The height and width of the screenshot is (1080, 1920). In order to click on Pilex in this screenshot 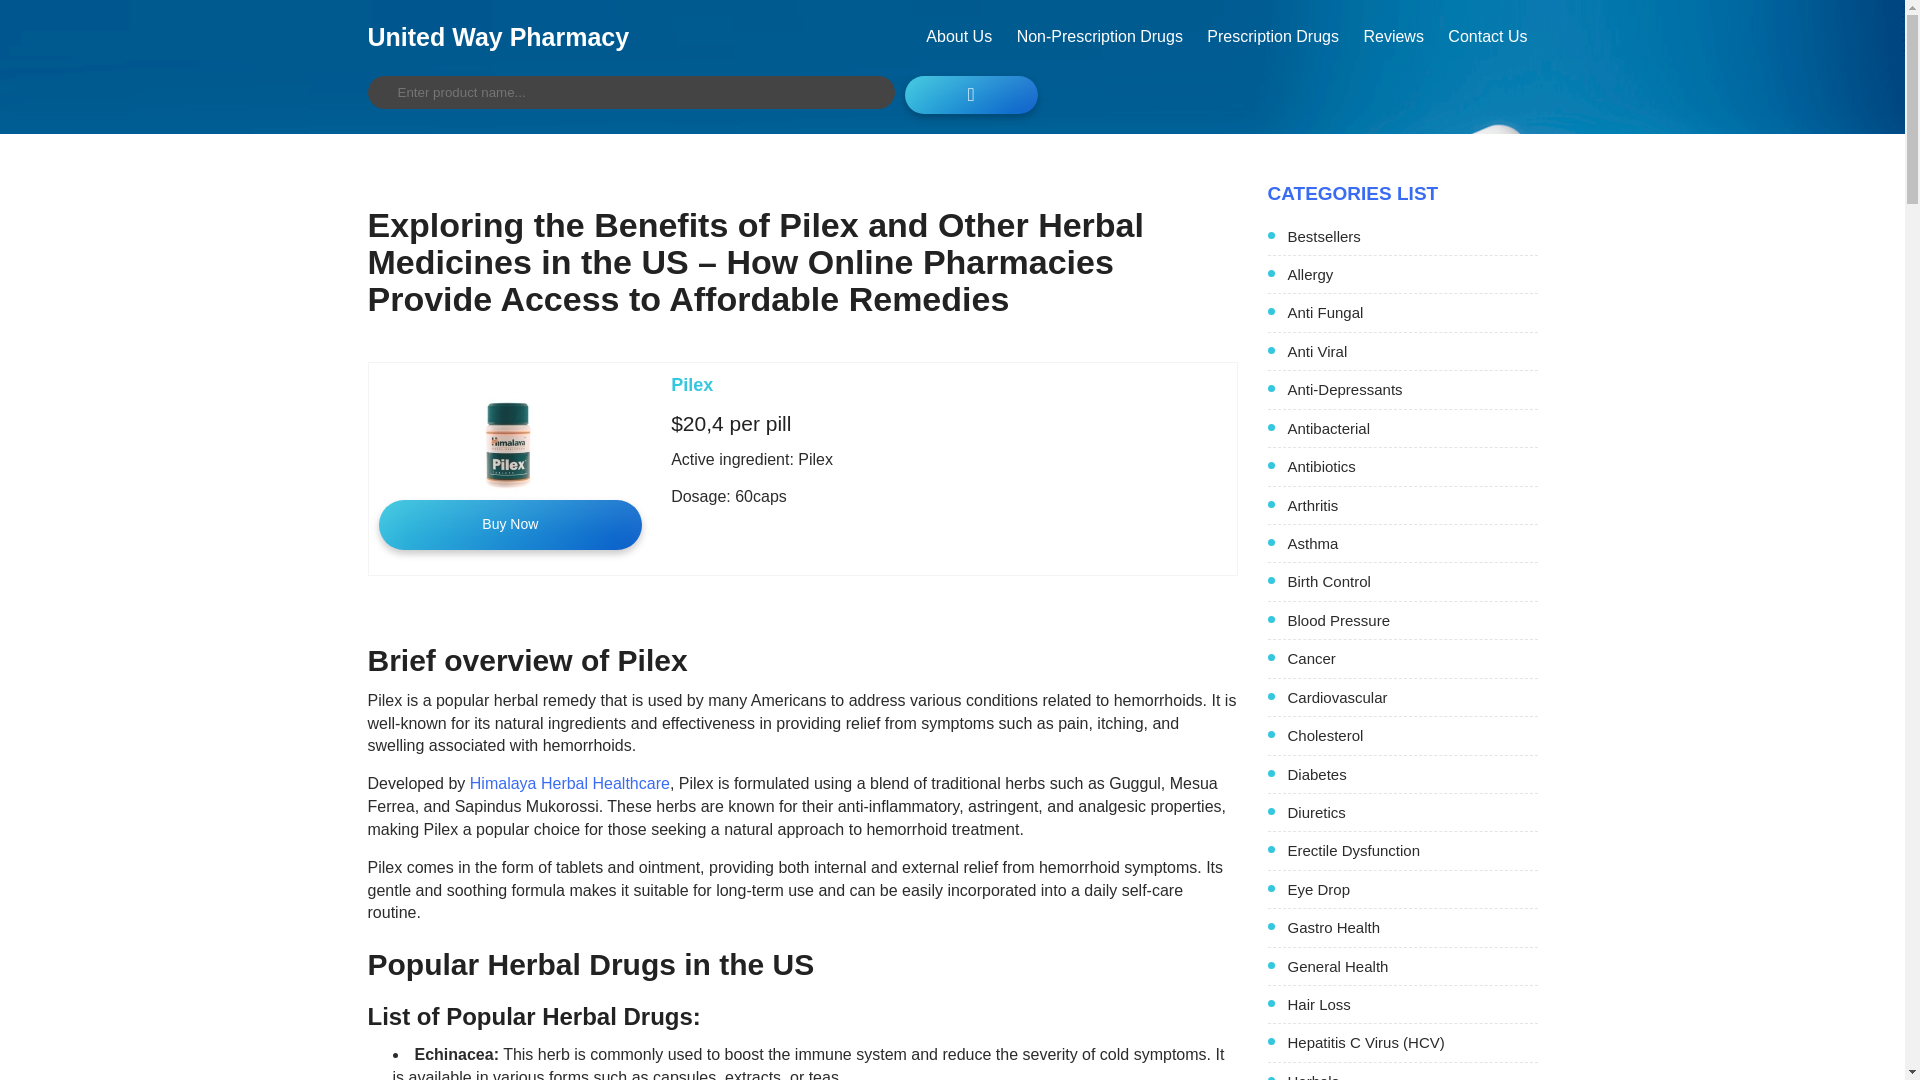, I will do `click(691, 384)`.